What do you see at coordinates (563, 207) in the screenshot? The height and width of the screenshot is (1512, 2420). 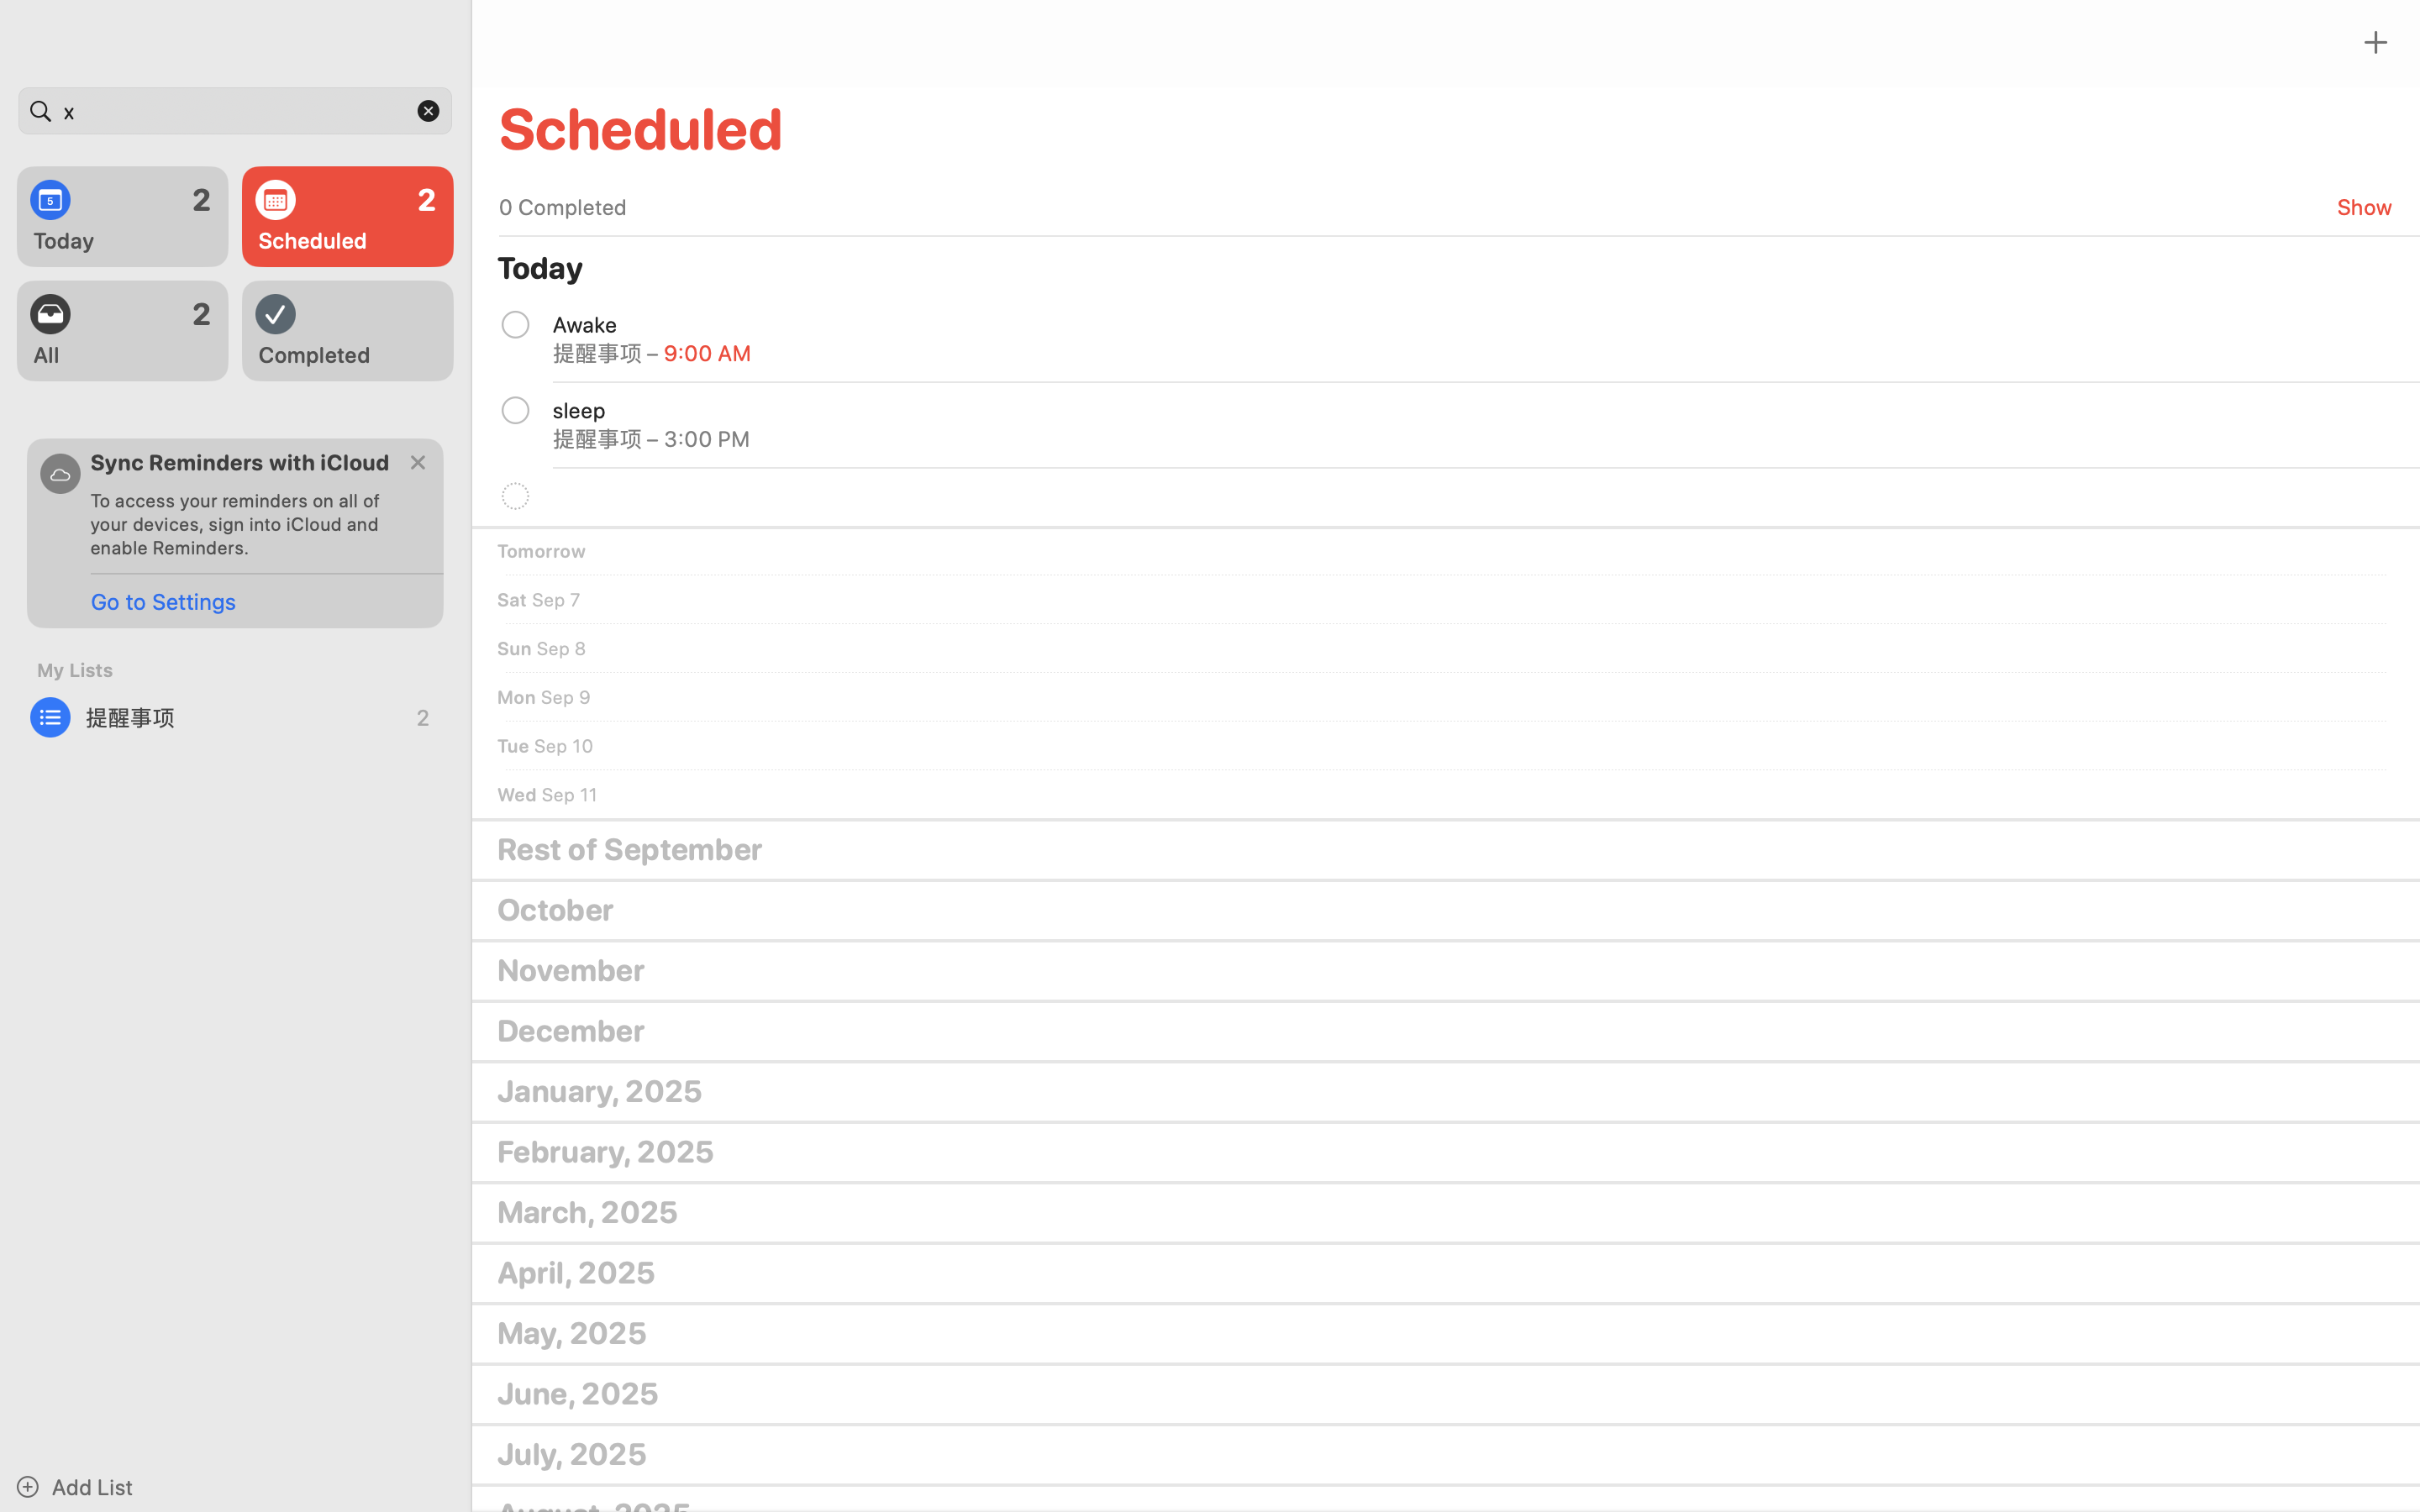 I see `0 Completed` at bounding box center [563, 207].